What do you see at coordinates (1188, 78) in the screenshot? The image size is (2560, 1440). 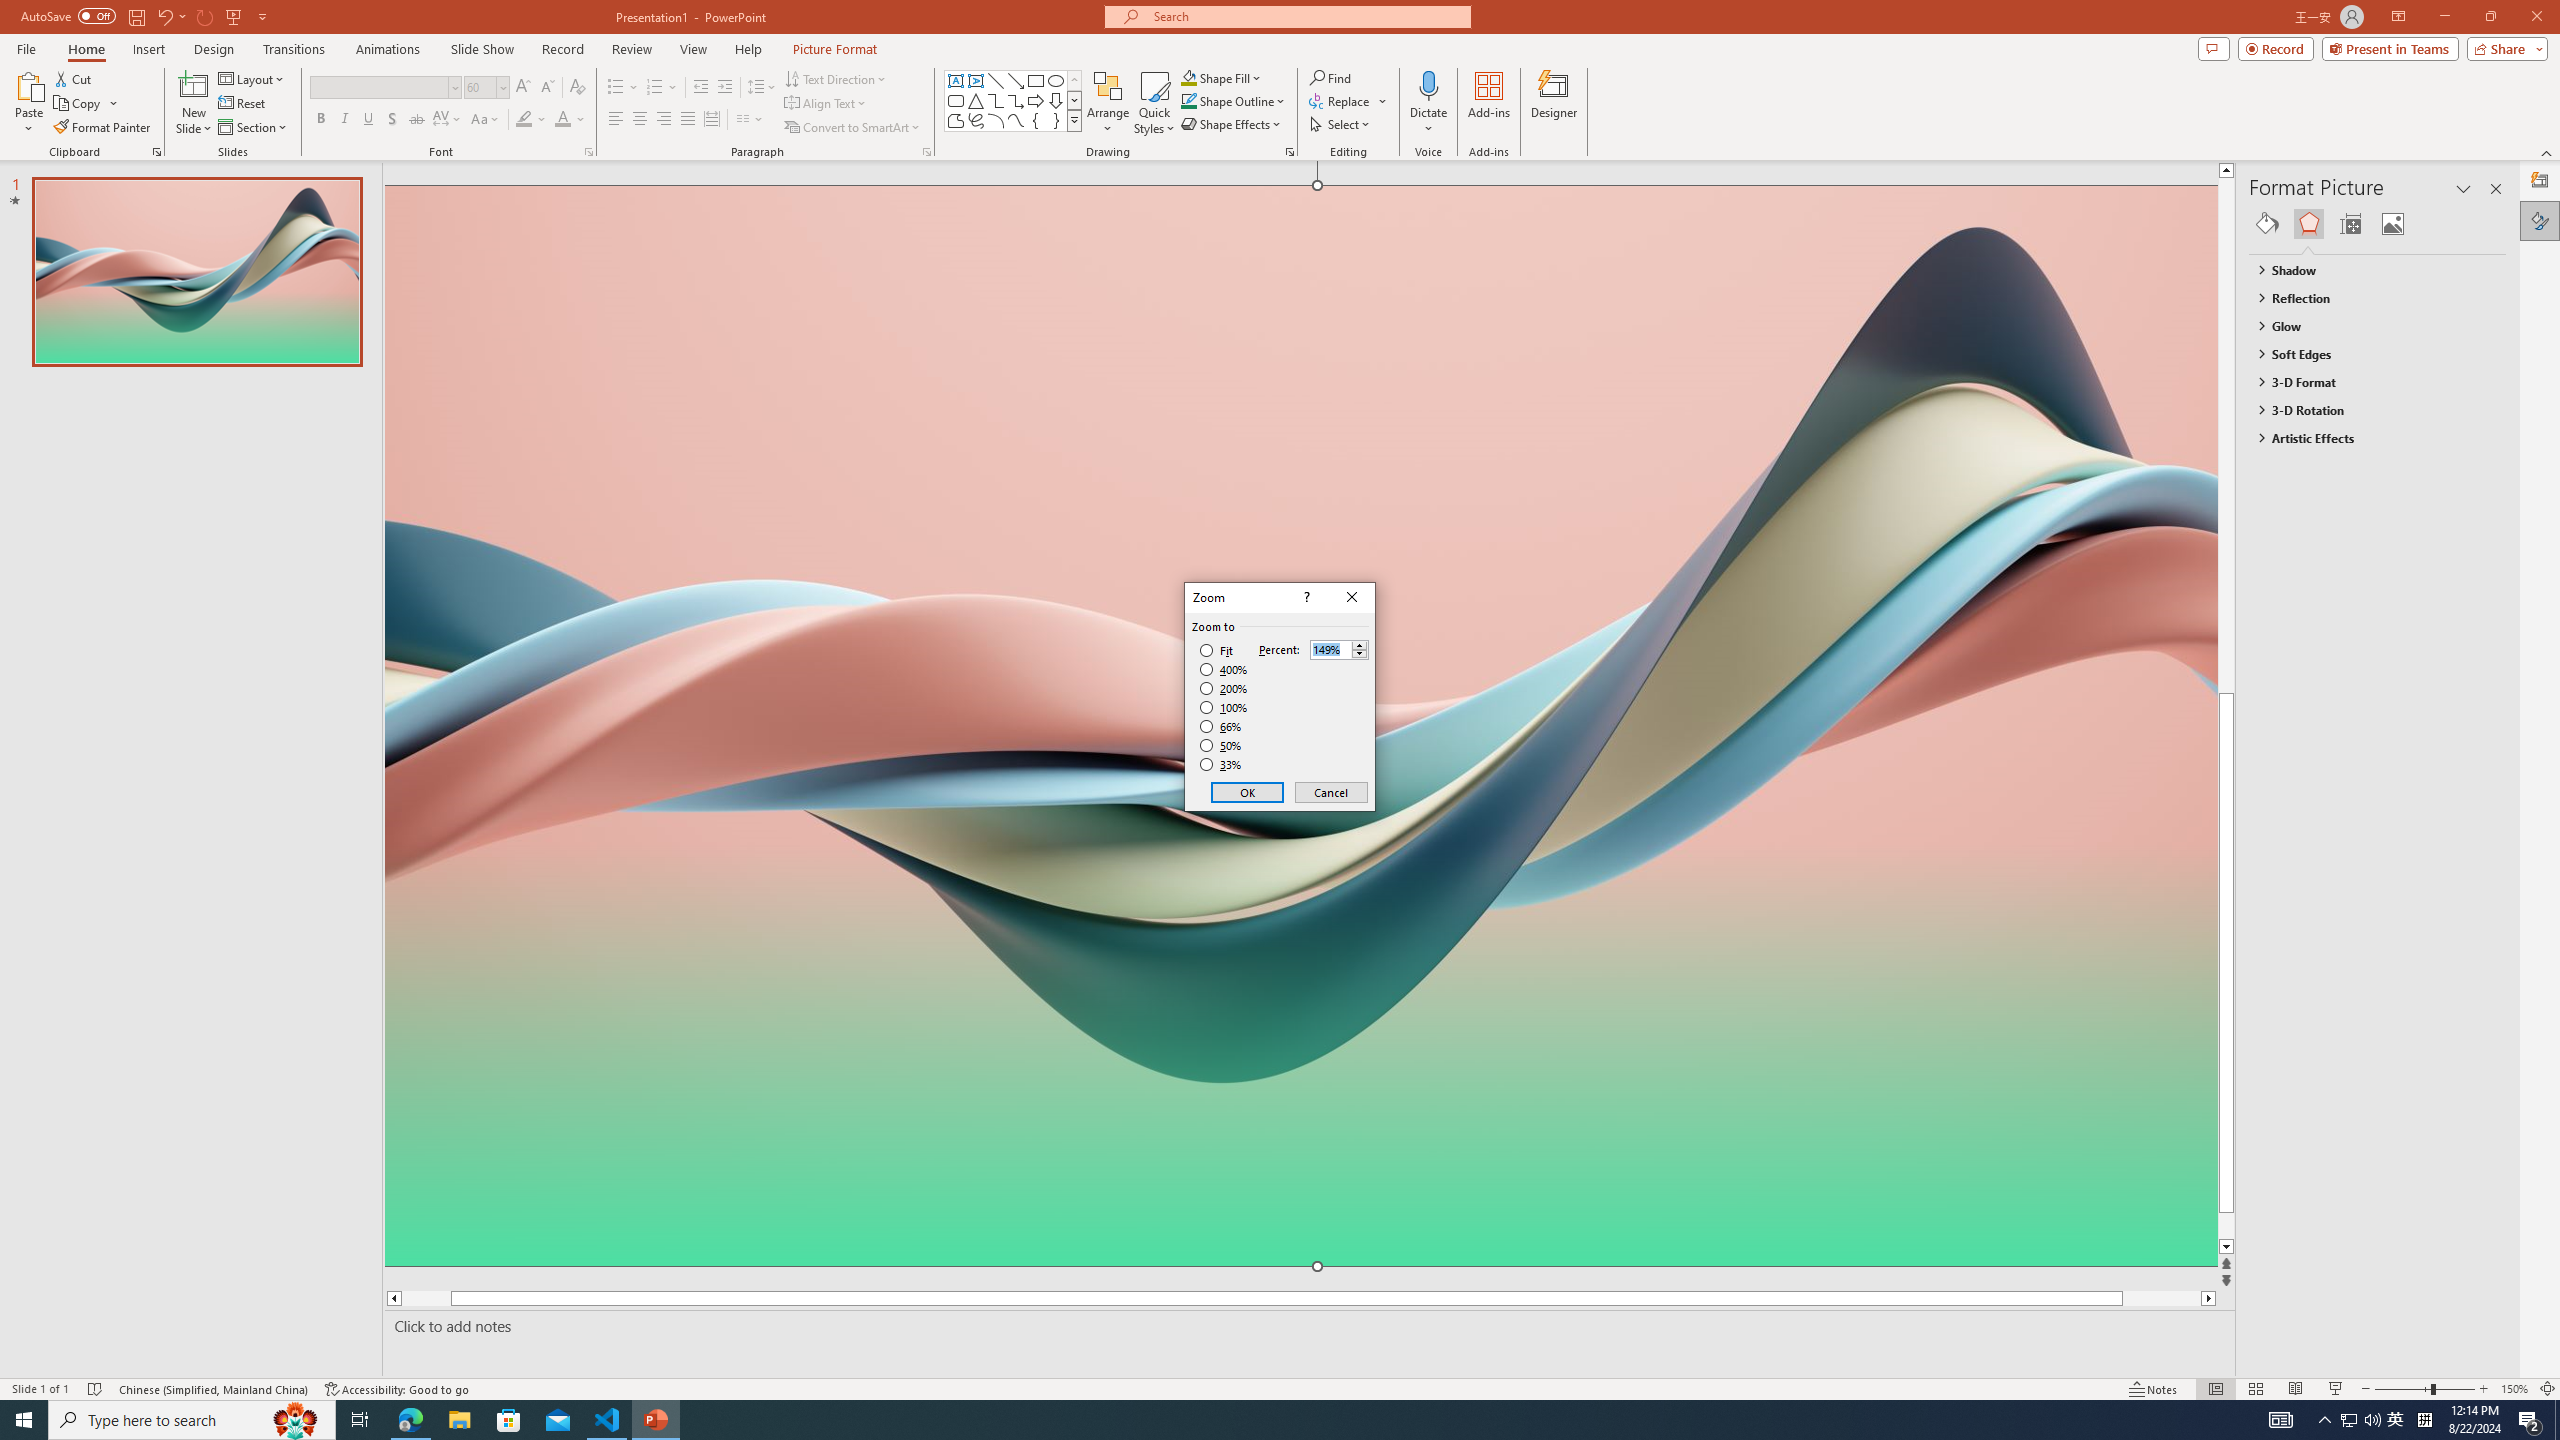 I see `Shape Fill Orange, Accent 2` at bounding box center [1188, 78].